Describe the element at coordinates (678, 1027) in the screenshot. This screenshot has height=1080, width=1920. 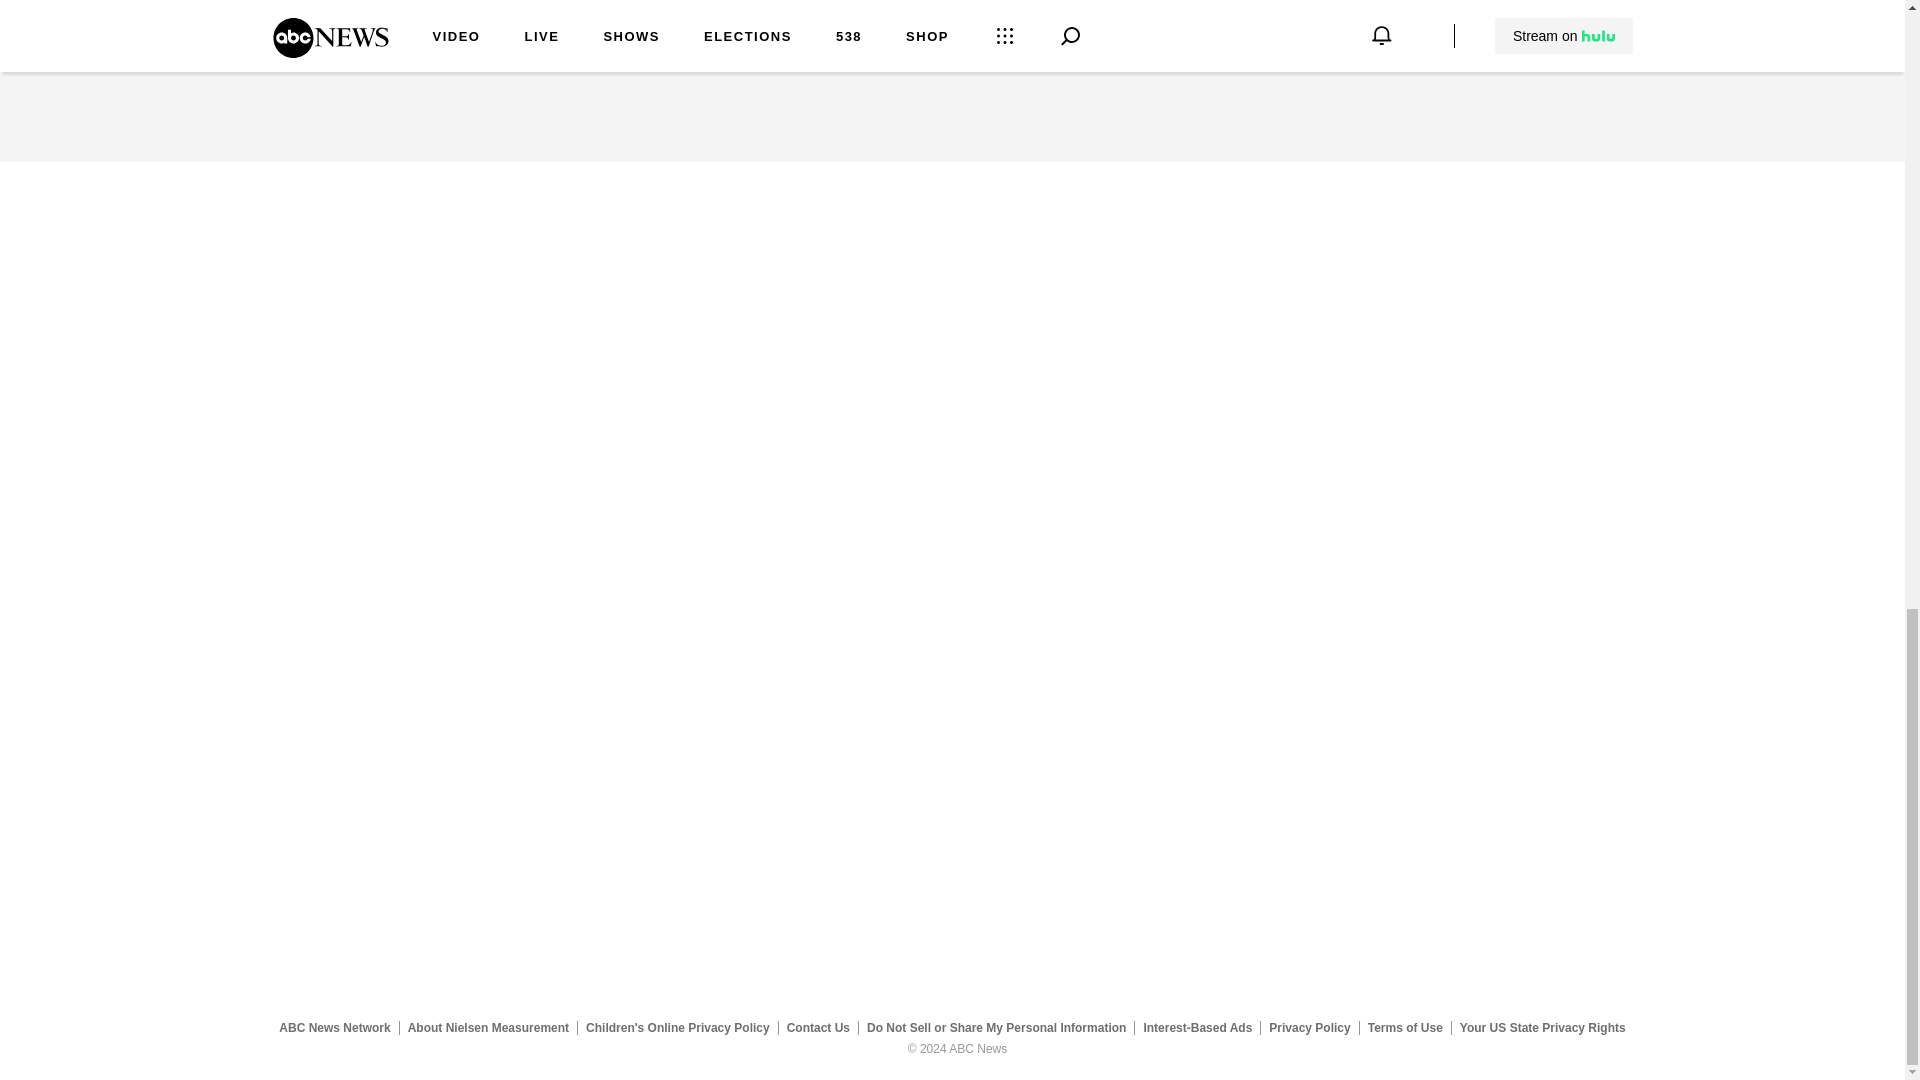
I see `Children's Online Privacy Policy` at that location.